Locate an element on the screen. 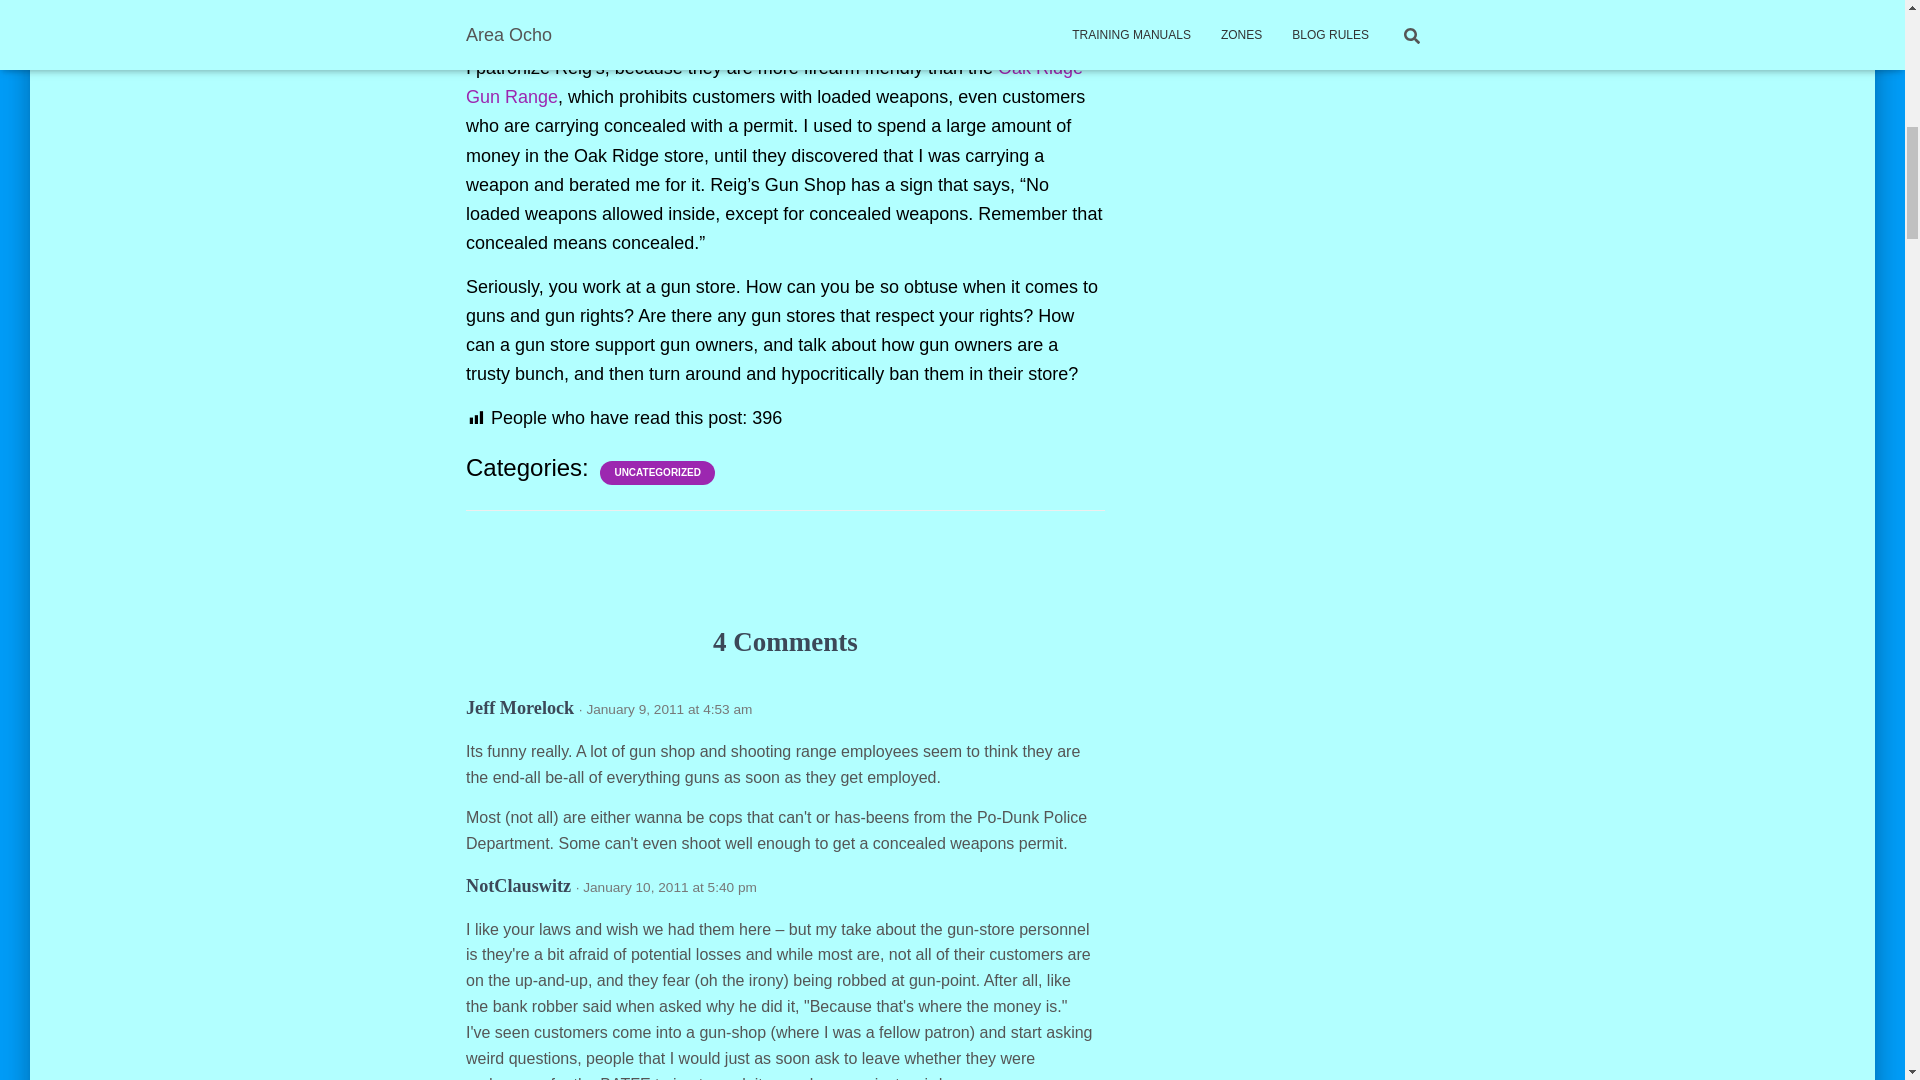  Oak Ridge Gun Range is located at coordinates (774, 82).